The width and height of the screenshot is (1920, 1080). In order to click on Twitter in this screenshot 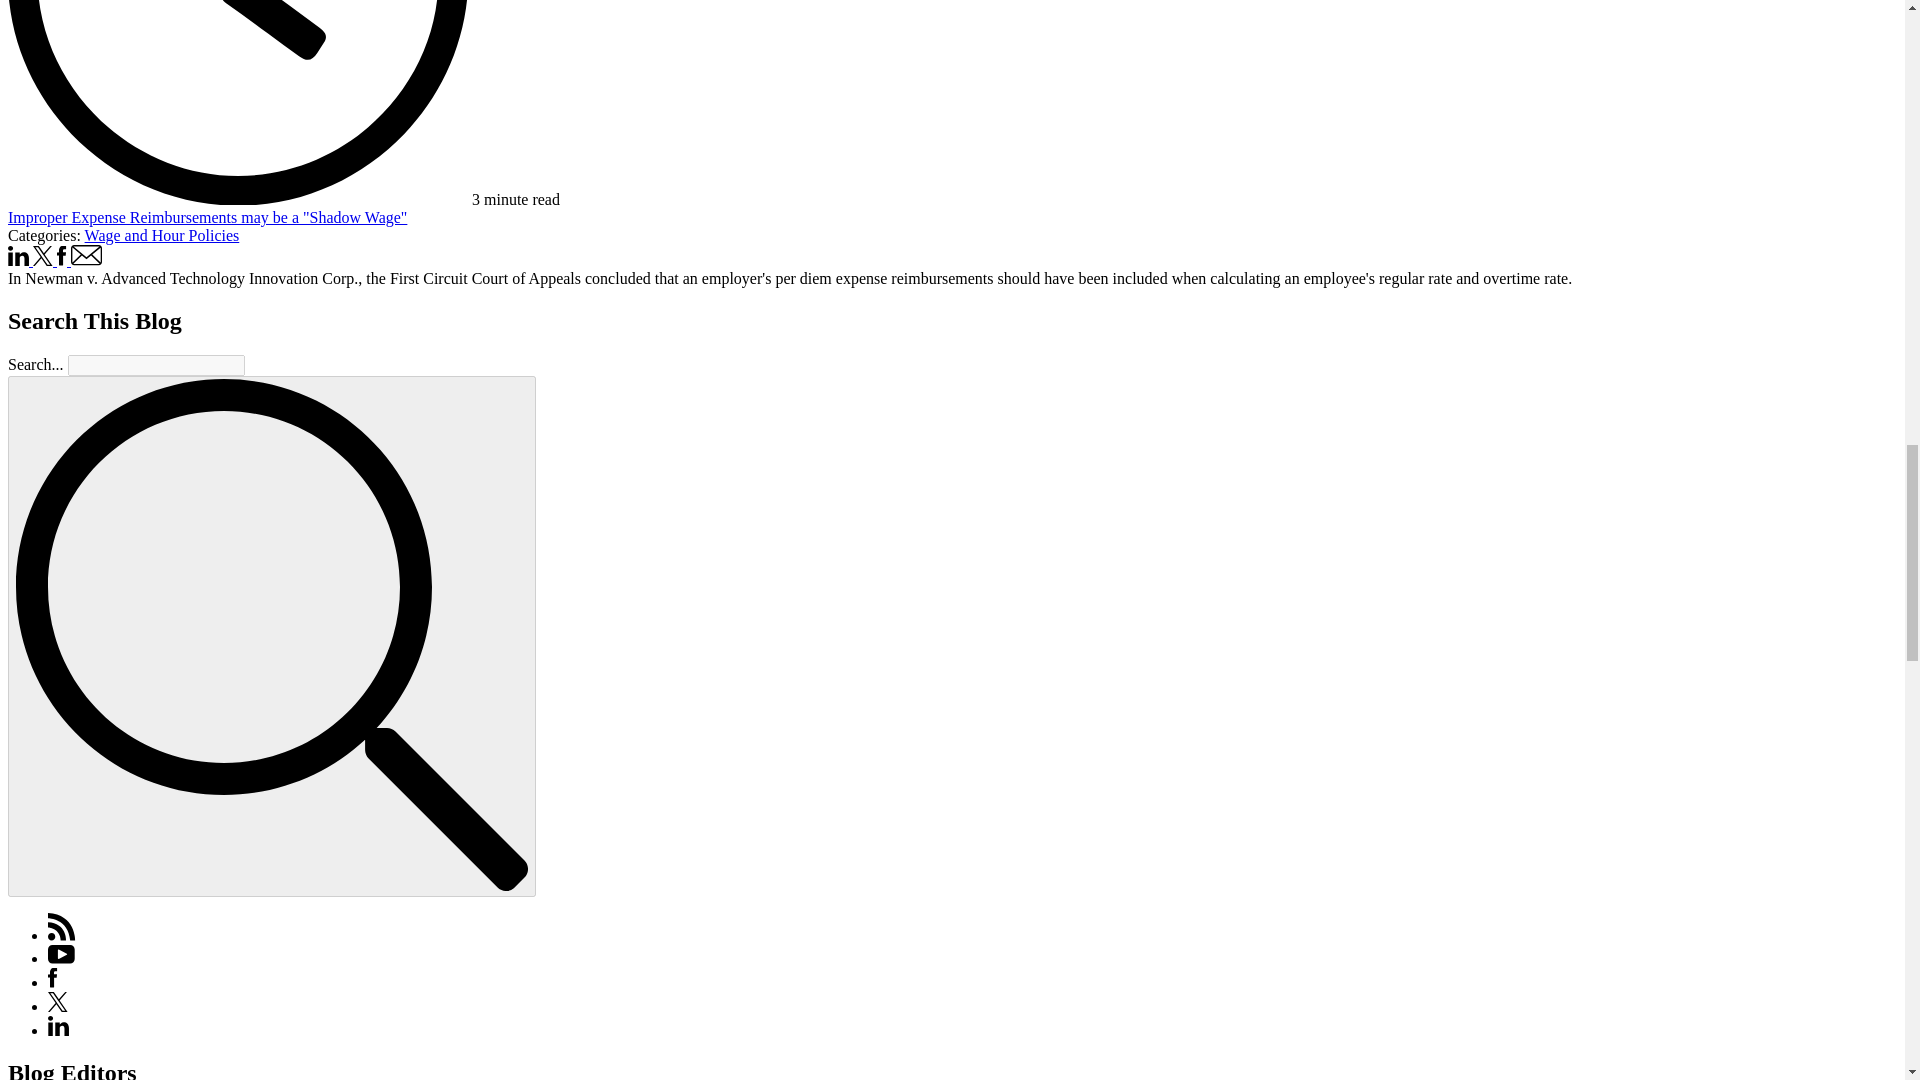, I will do `click(42, 256)`.